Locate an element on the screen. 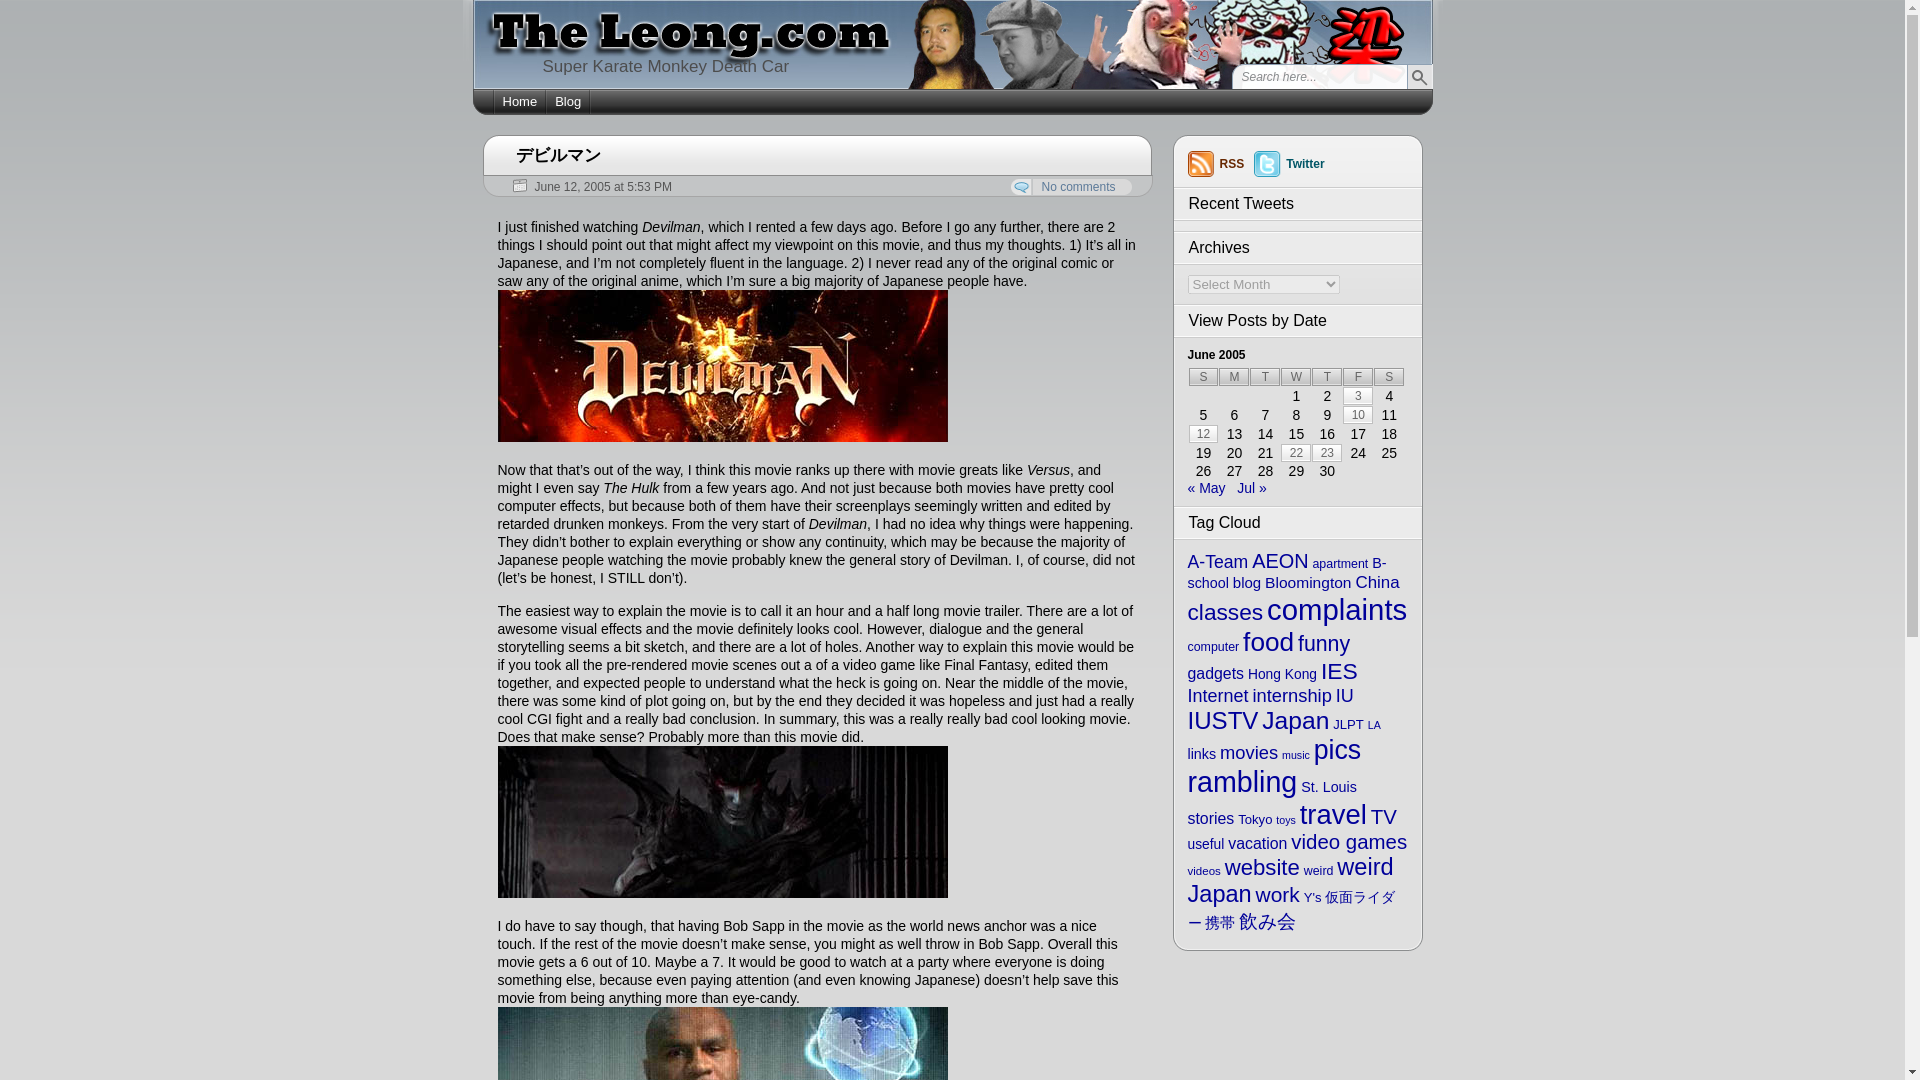  complaints is located at coordinates (1337, 609).